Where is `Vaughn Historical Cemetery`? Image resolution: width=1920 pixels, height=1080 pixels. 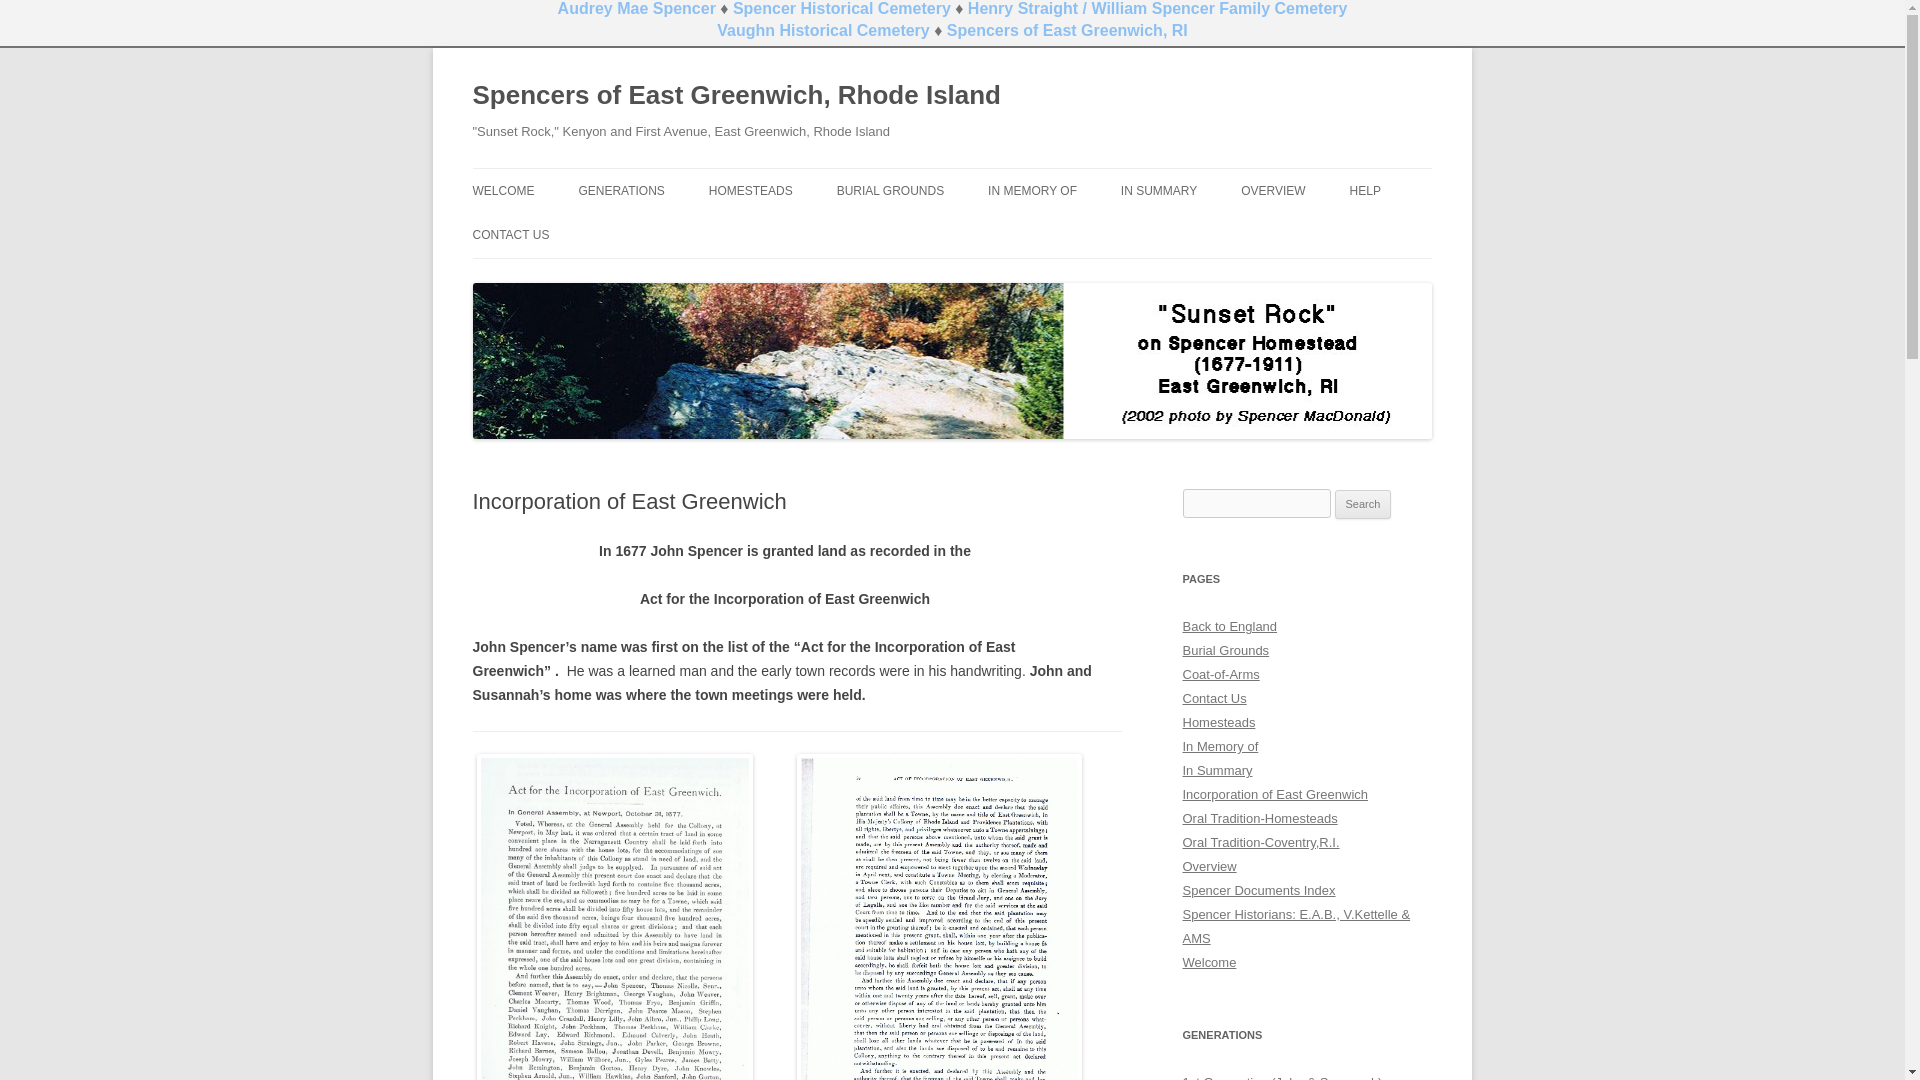
Vaughn Historical Cemetery is located at coordinates (822, 30).